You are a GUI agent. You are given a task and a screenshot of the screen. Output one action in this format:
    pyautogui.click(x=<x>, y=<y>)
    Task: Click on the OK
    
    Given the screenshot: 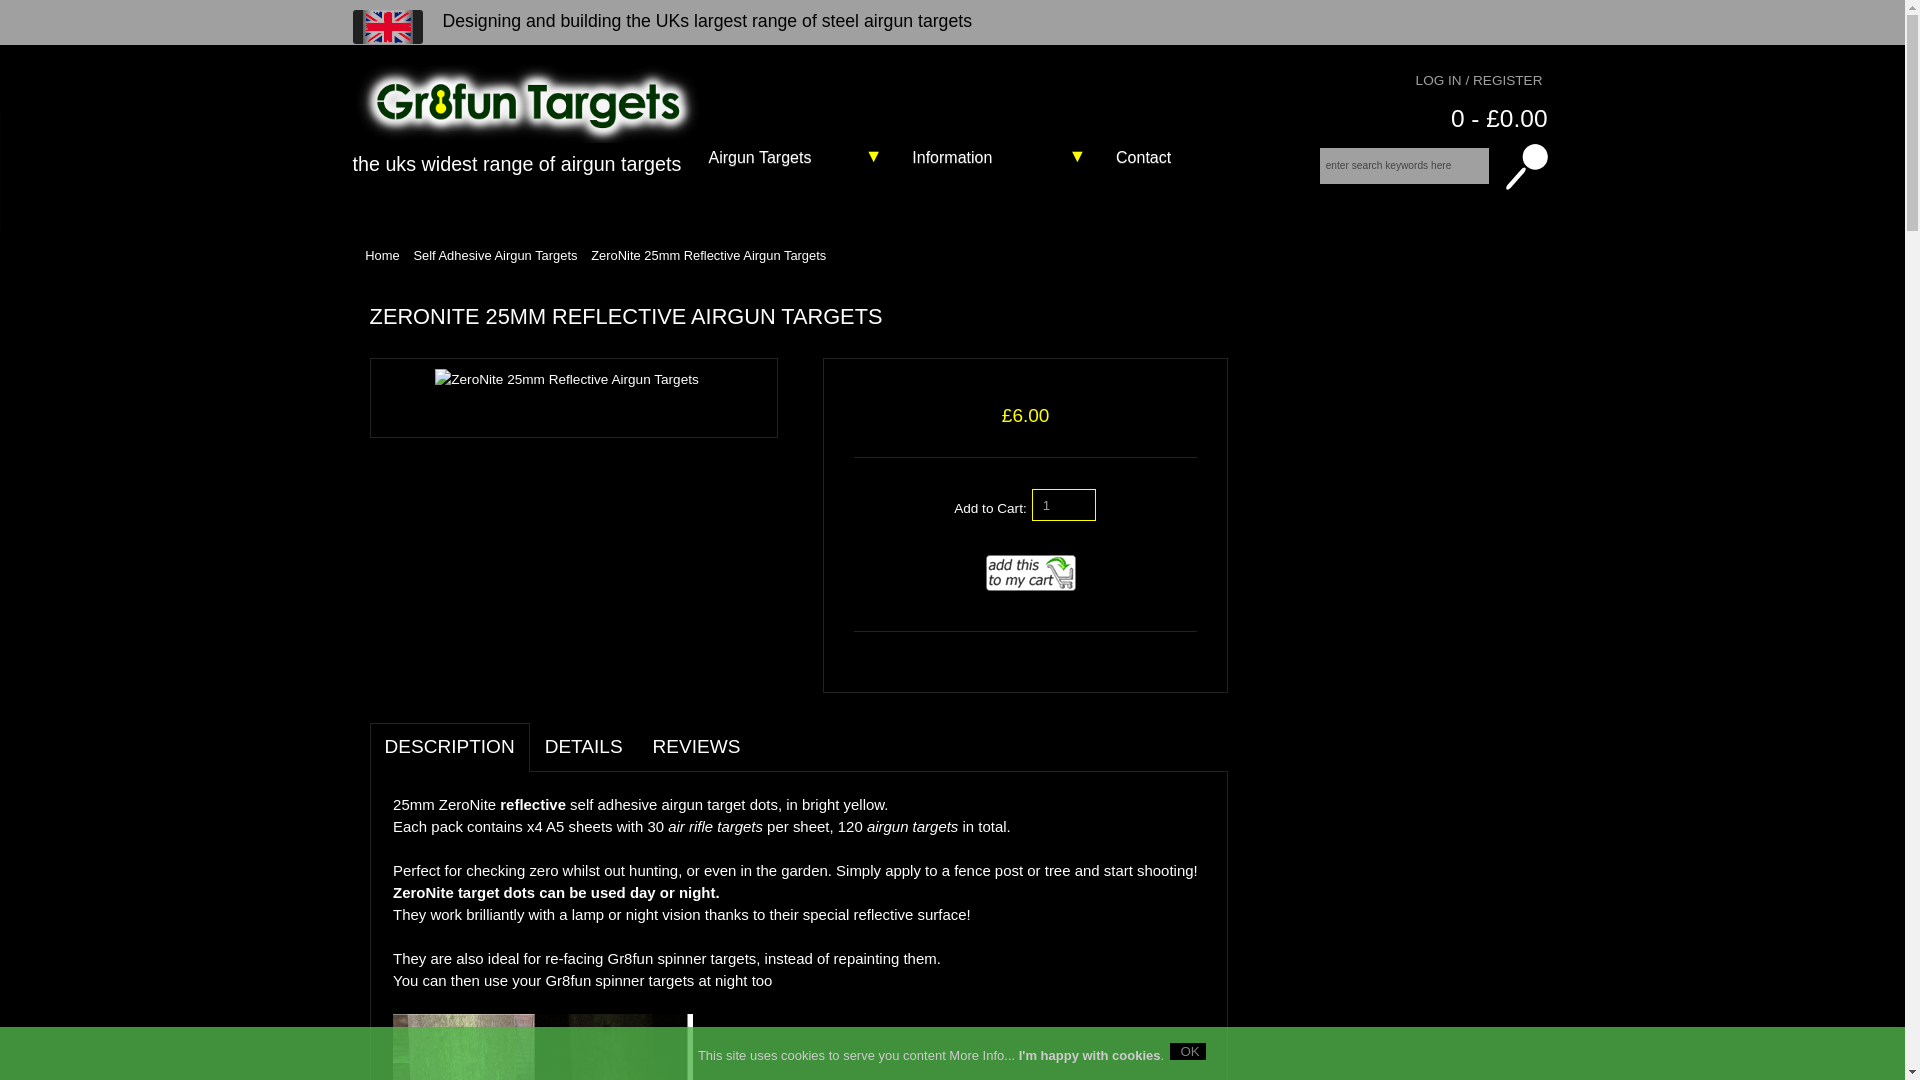 What is the action you would take?
    pyautogui.click(x=1187, y=1051)
    